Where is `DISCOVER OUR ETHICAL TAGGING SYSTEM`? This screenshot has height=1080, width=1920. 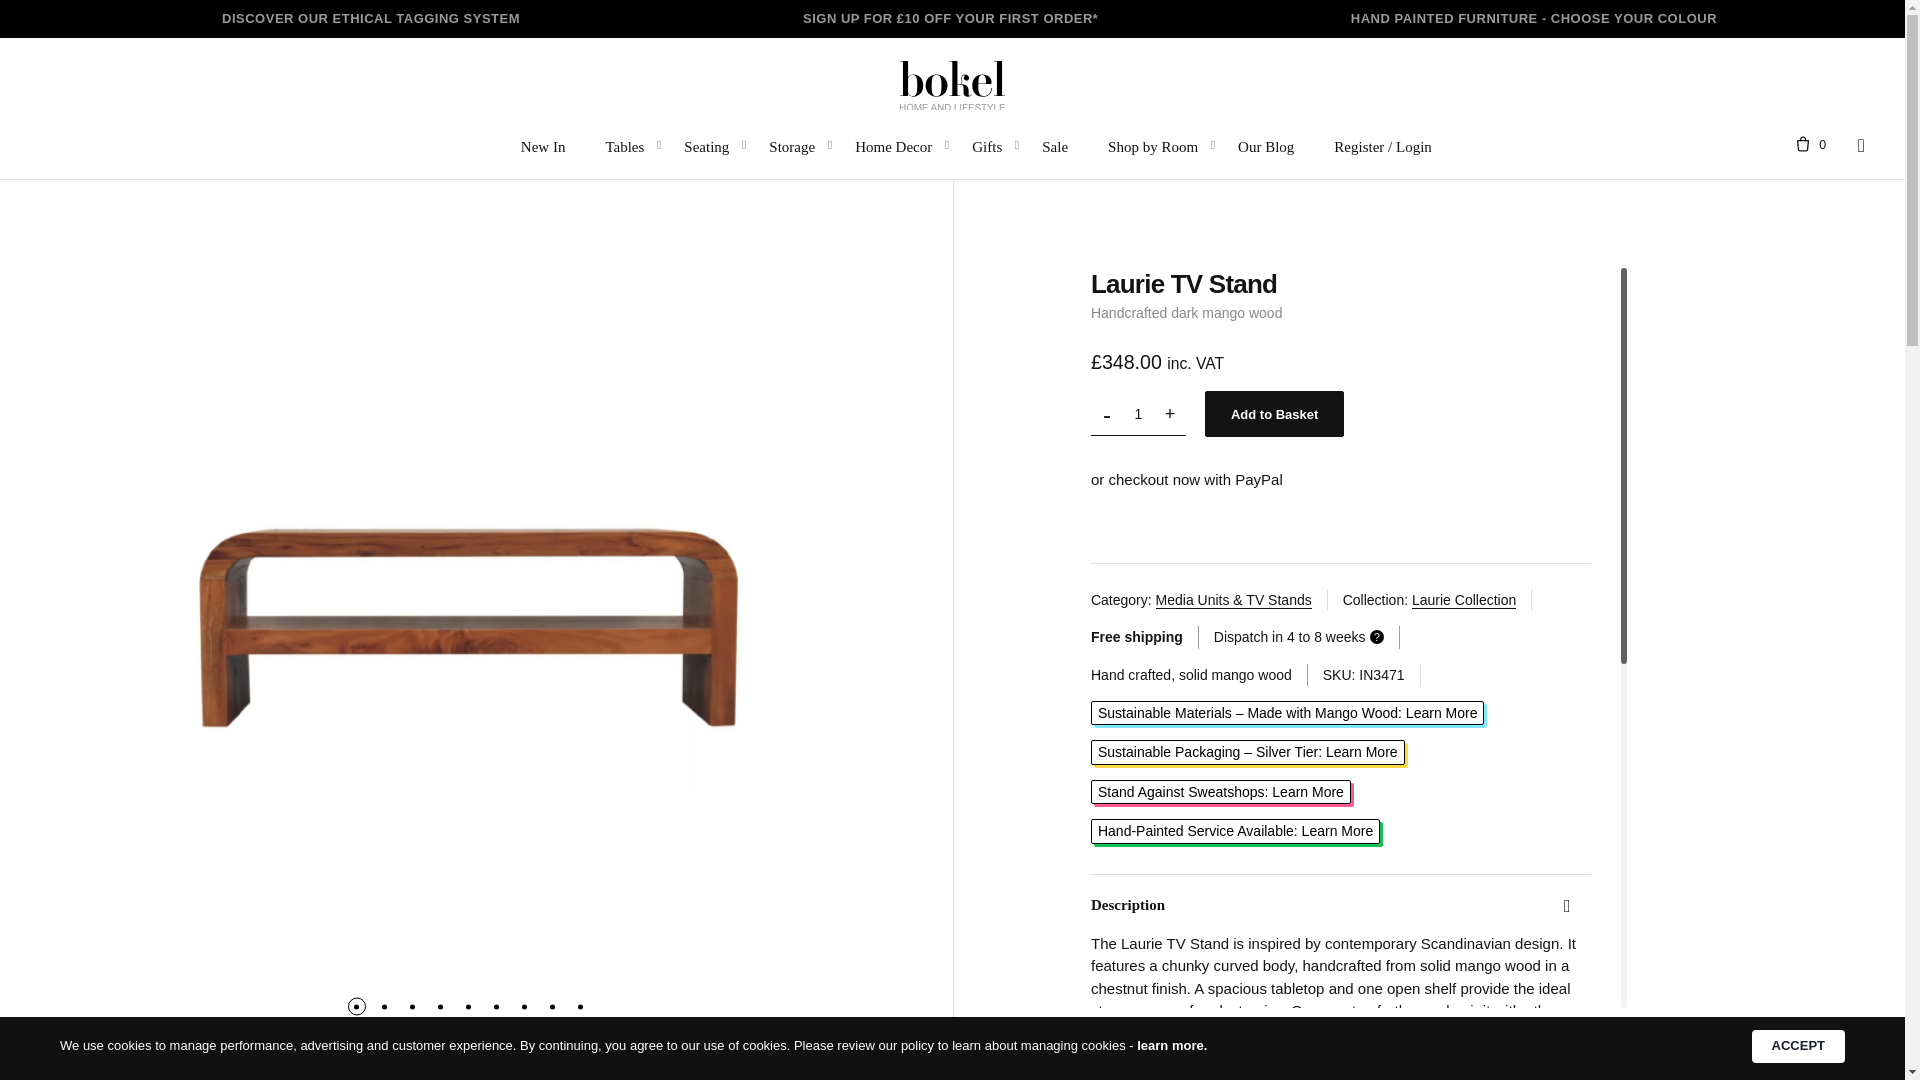 DISCOVER OUR ETHICAL TAGGING SYSTEM is located at coordinates (370, 19).